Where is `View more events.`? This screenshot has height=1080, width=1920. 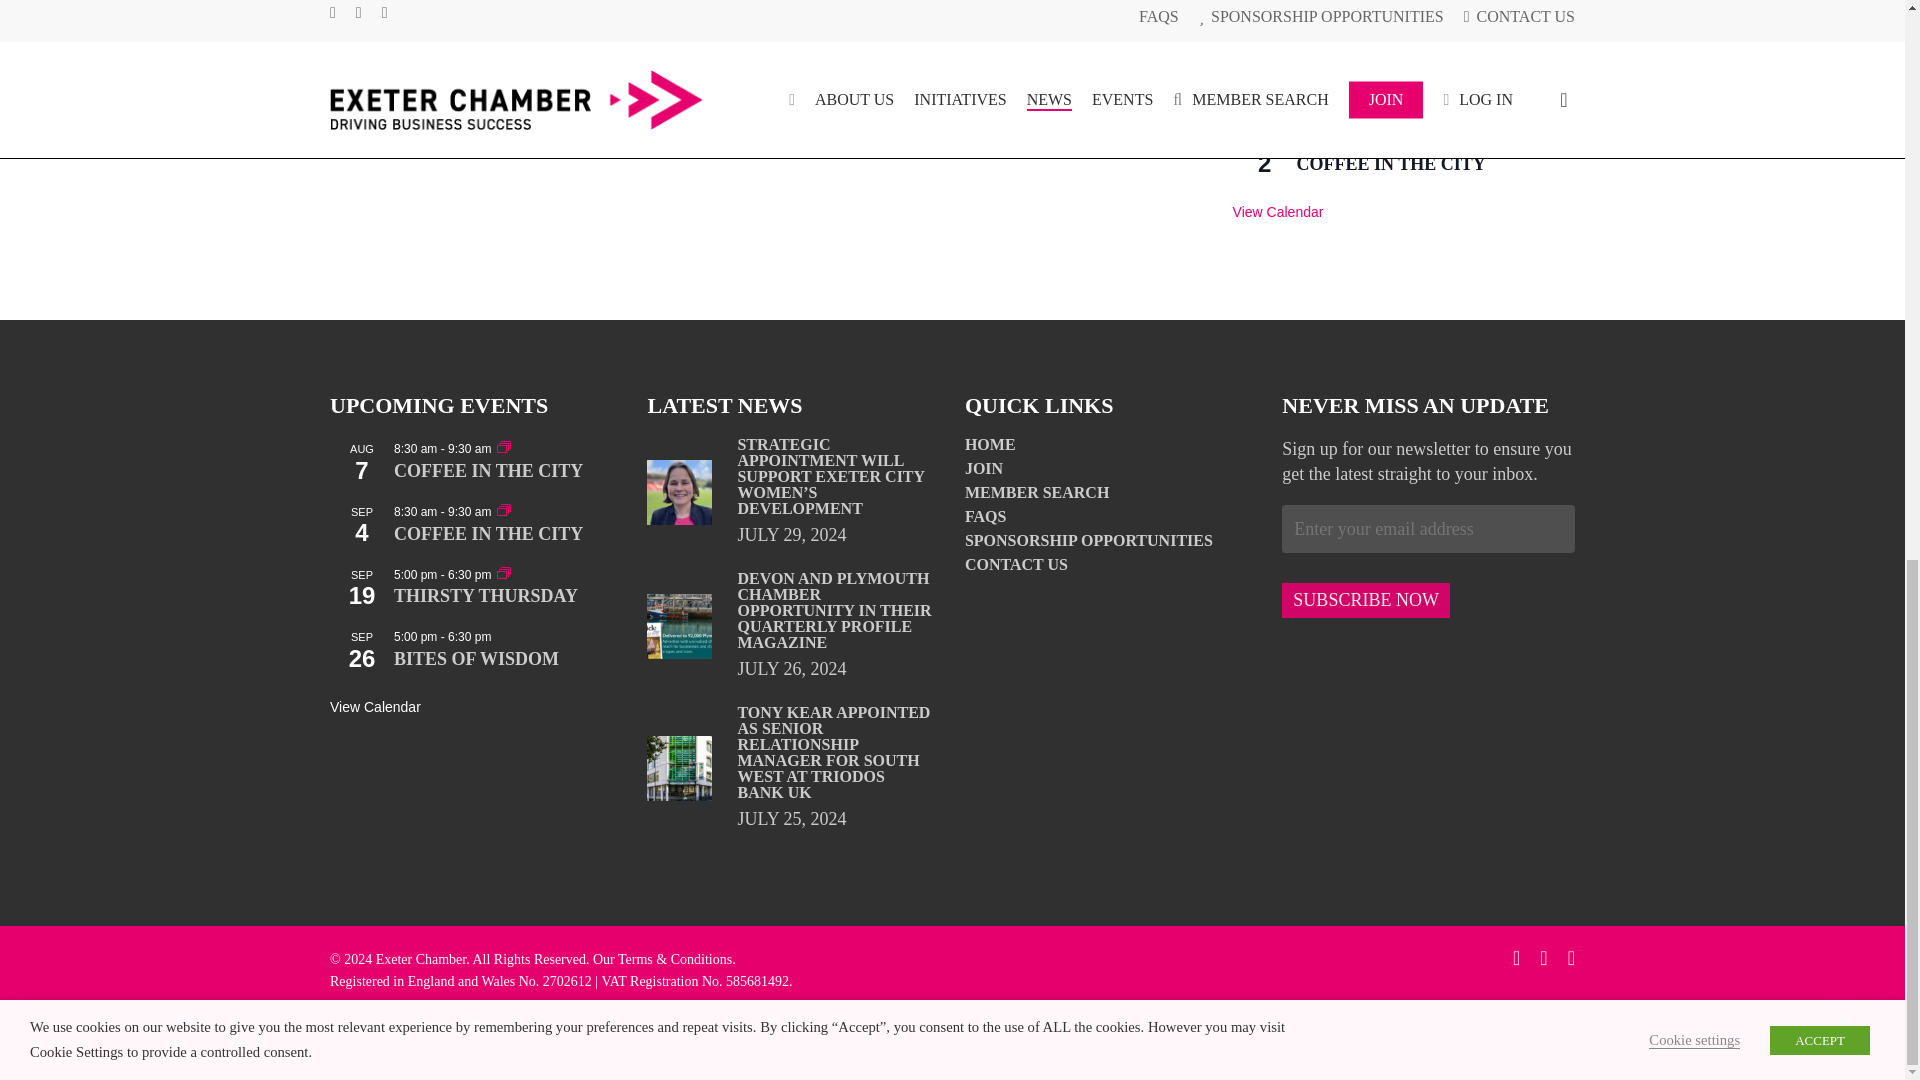
View more events. is located at coordinates (1278, 212).